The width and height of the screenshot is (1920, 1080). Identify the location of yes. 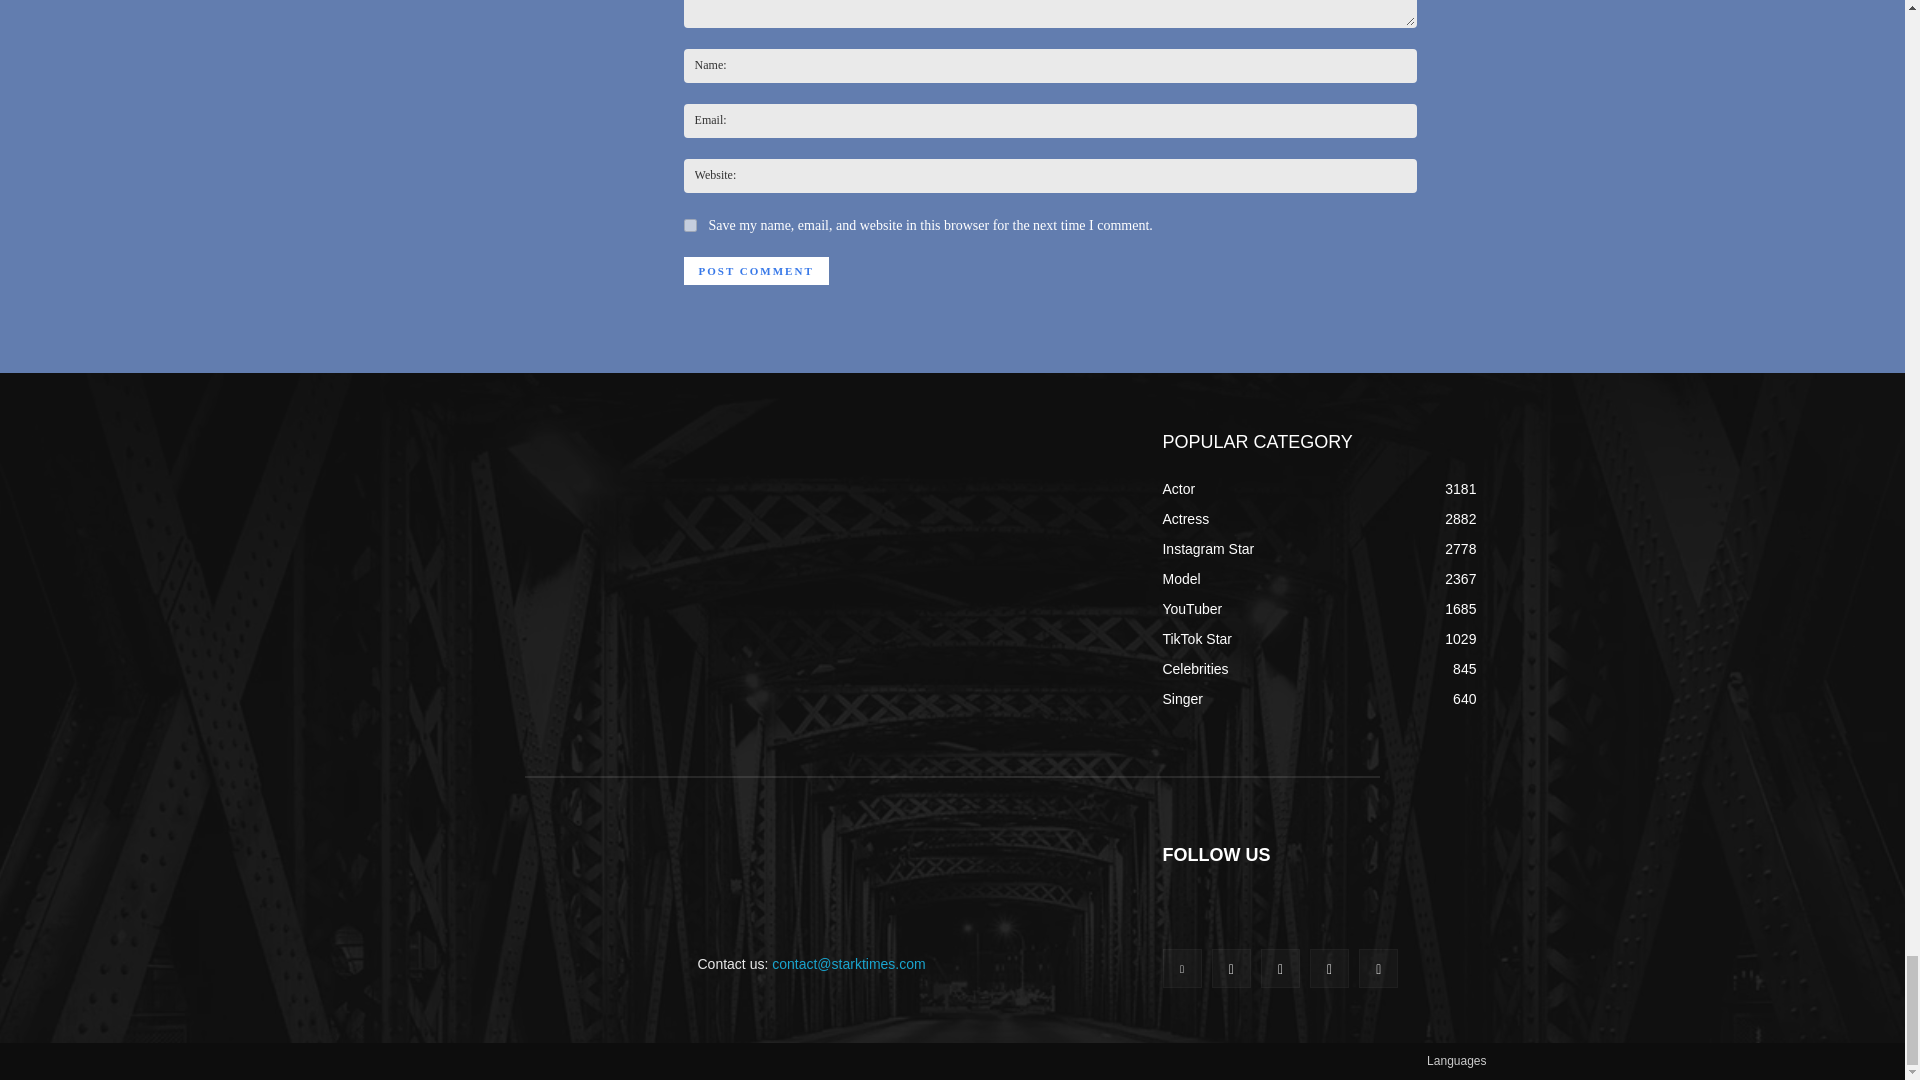
(690, 226).